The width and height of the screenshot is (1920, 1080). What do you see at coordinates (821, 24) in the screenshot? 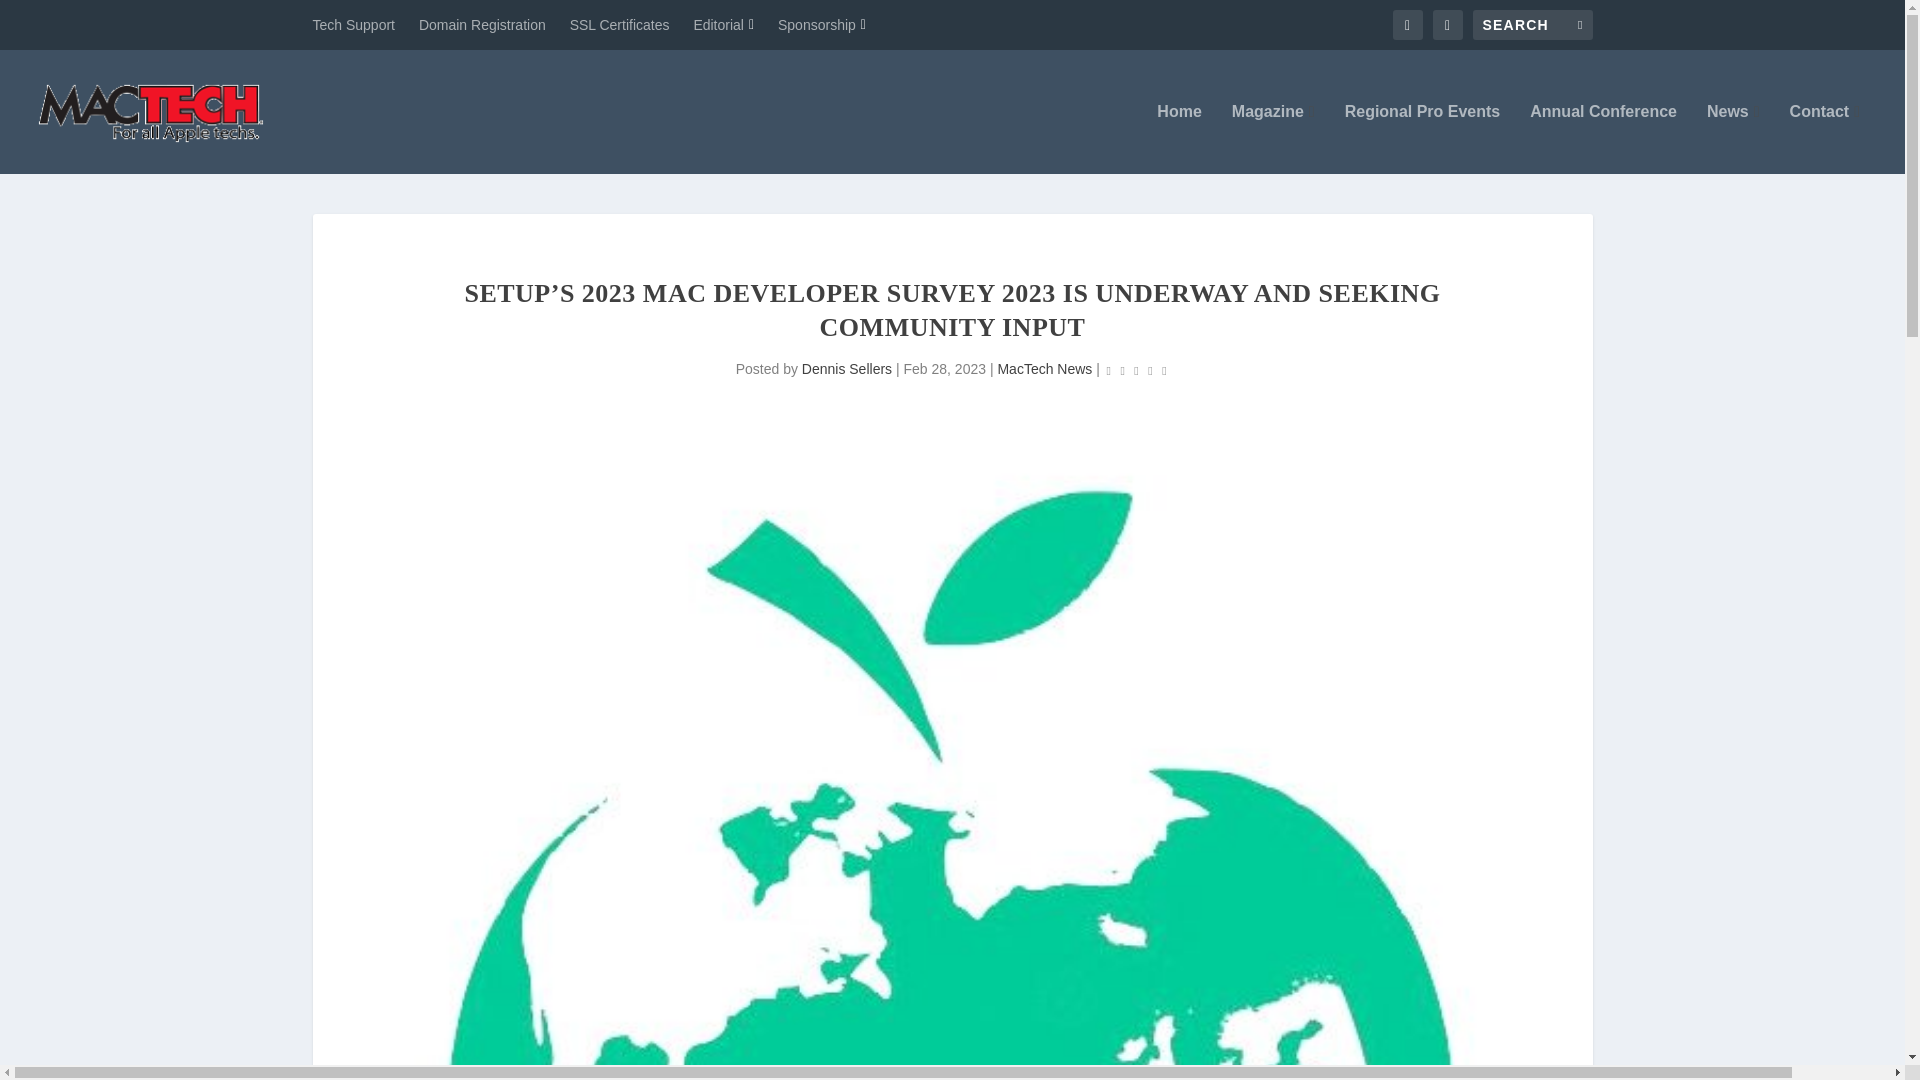
I see `Sponsorship` at bounding box center [821, 24].